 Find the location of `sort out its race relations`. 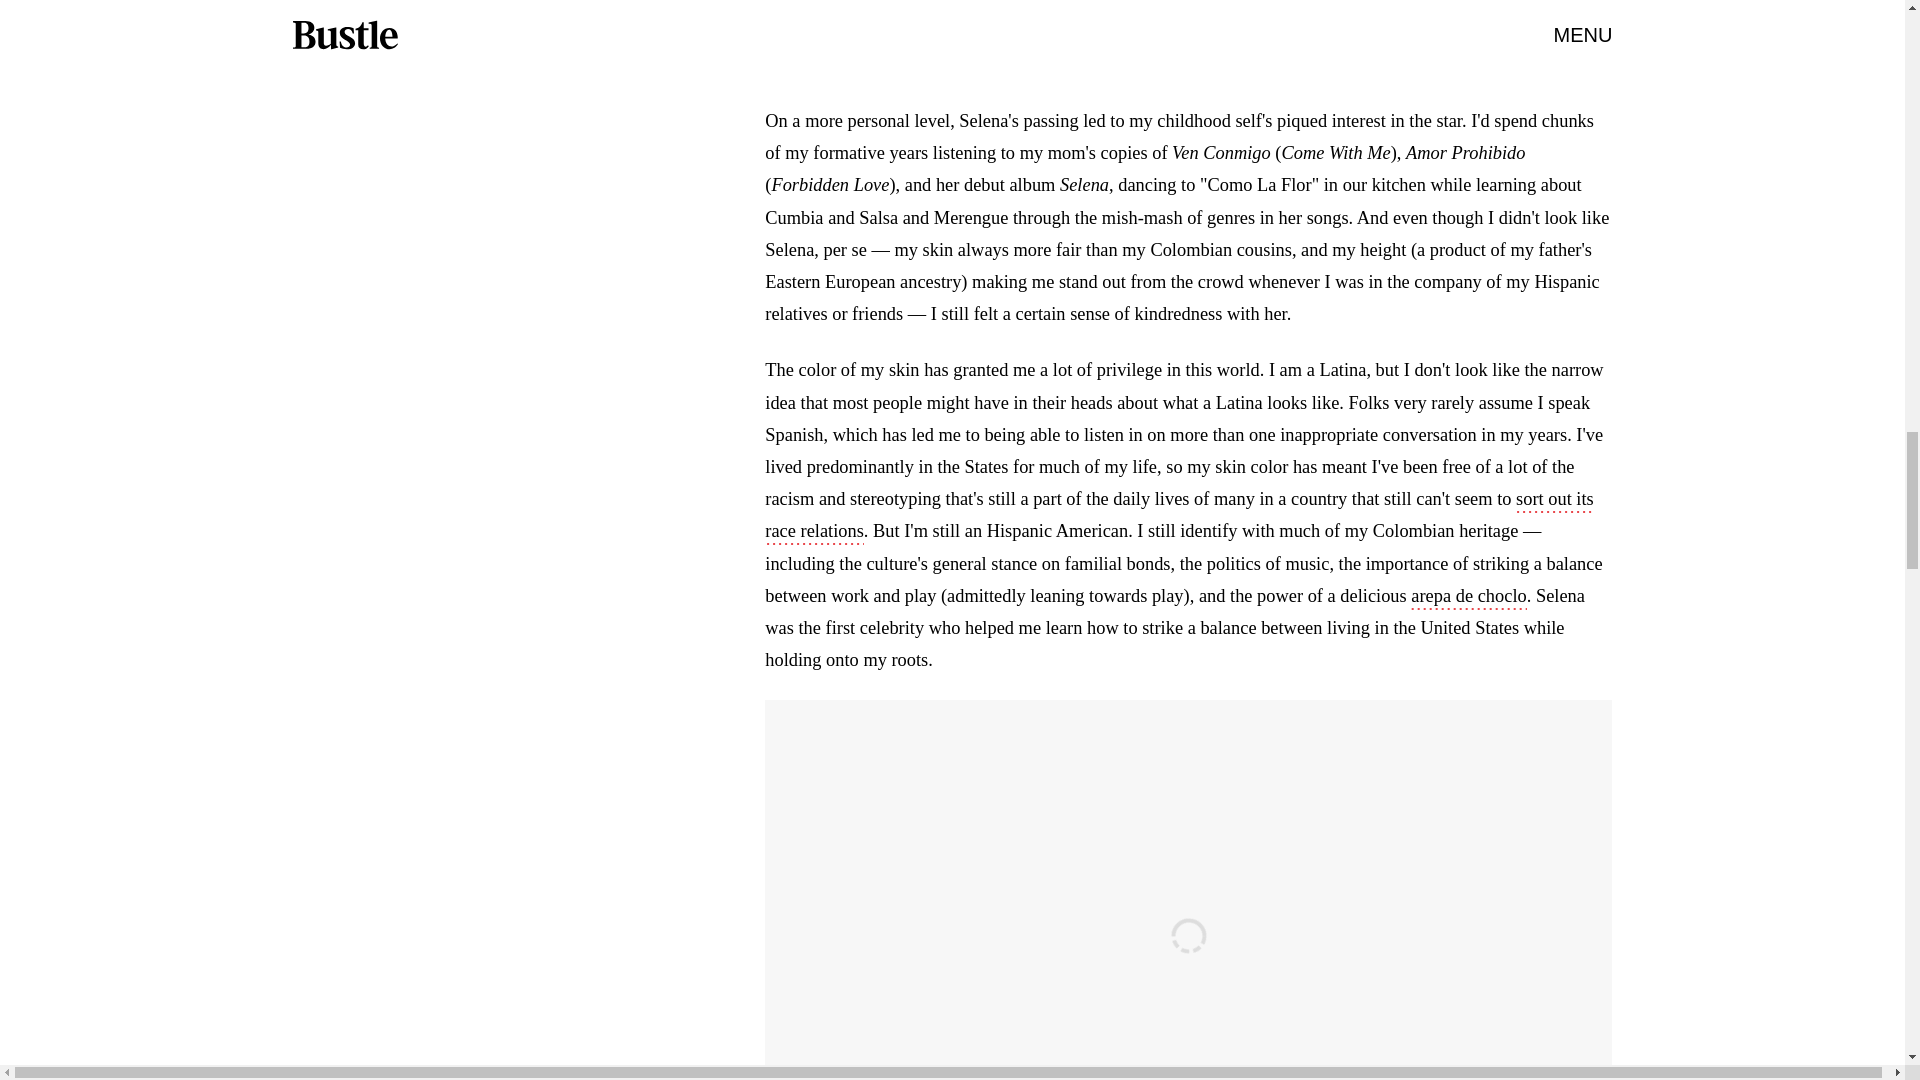

sort out its race relations is located at coordinates (1178, 517).